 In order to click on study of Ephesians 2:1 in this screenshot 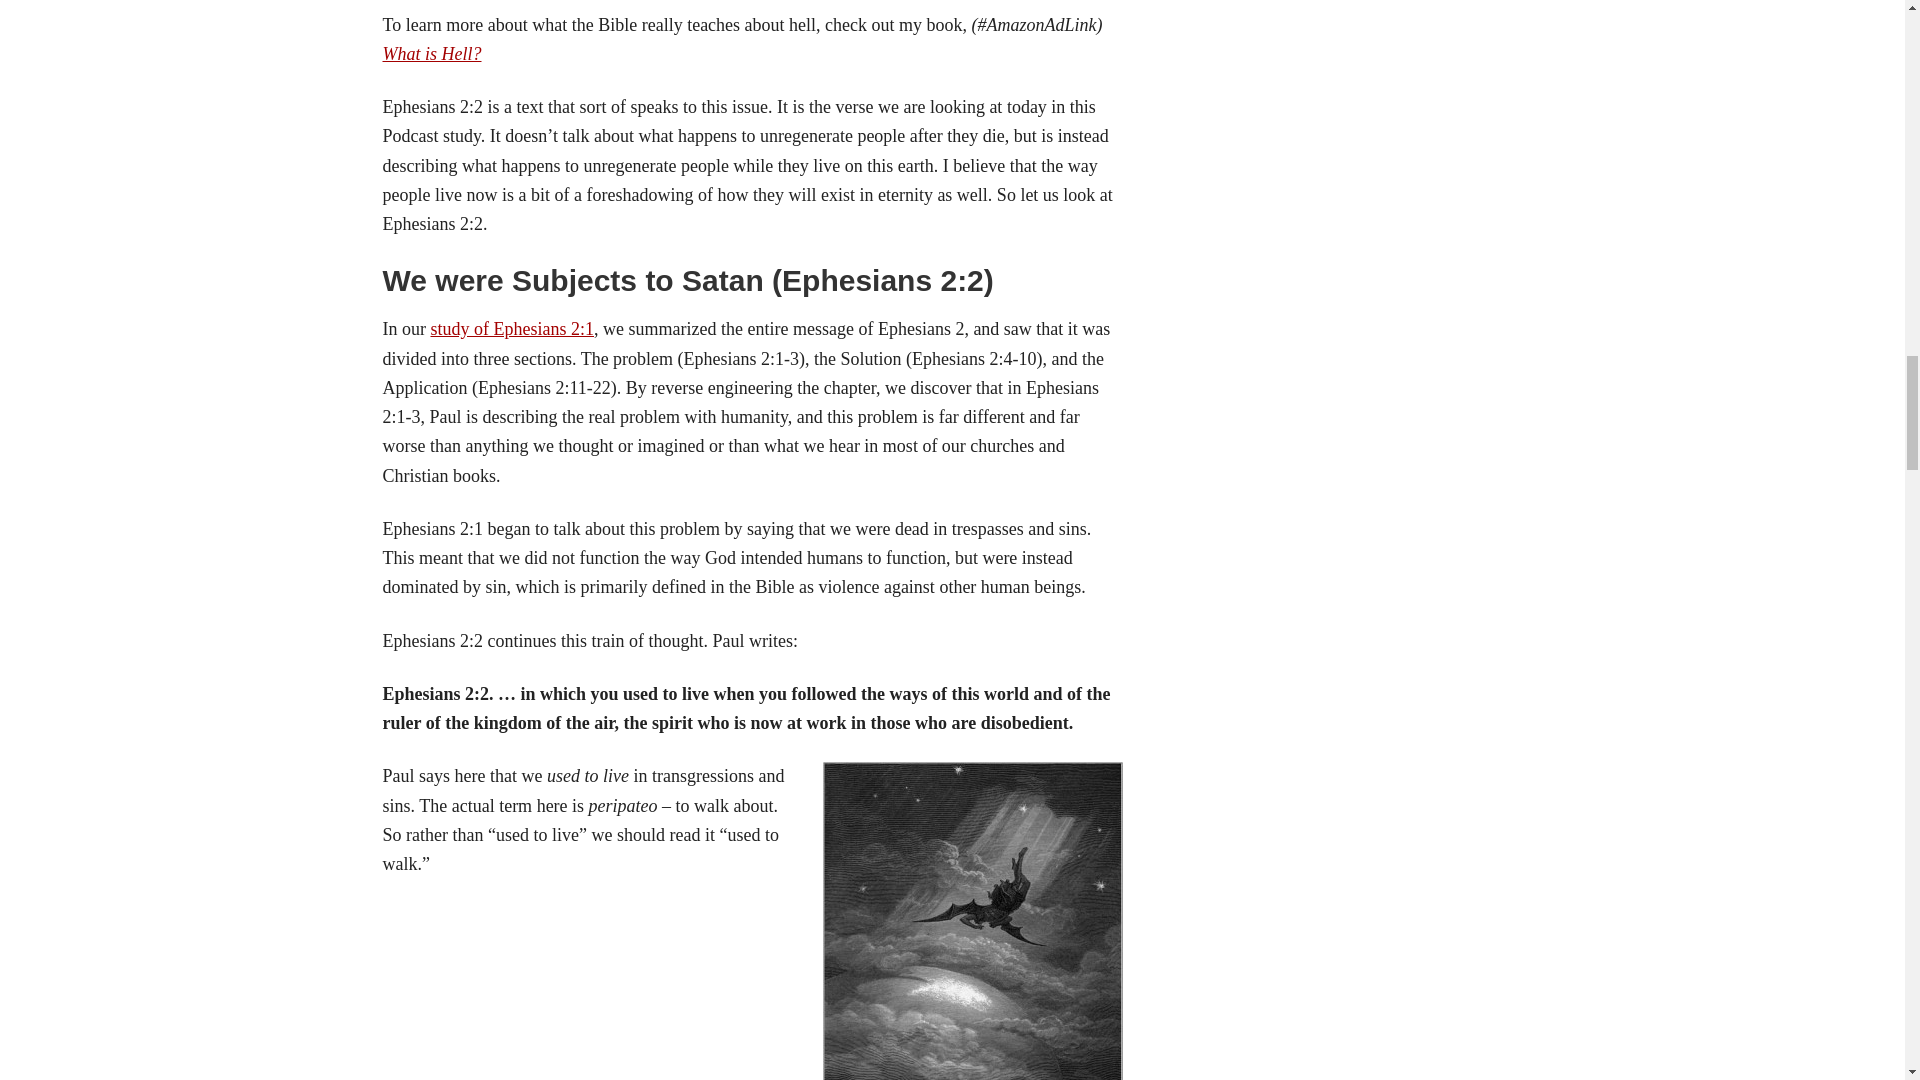, I will do `click(512, 328)`.